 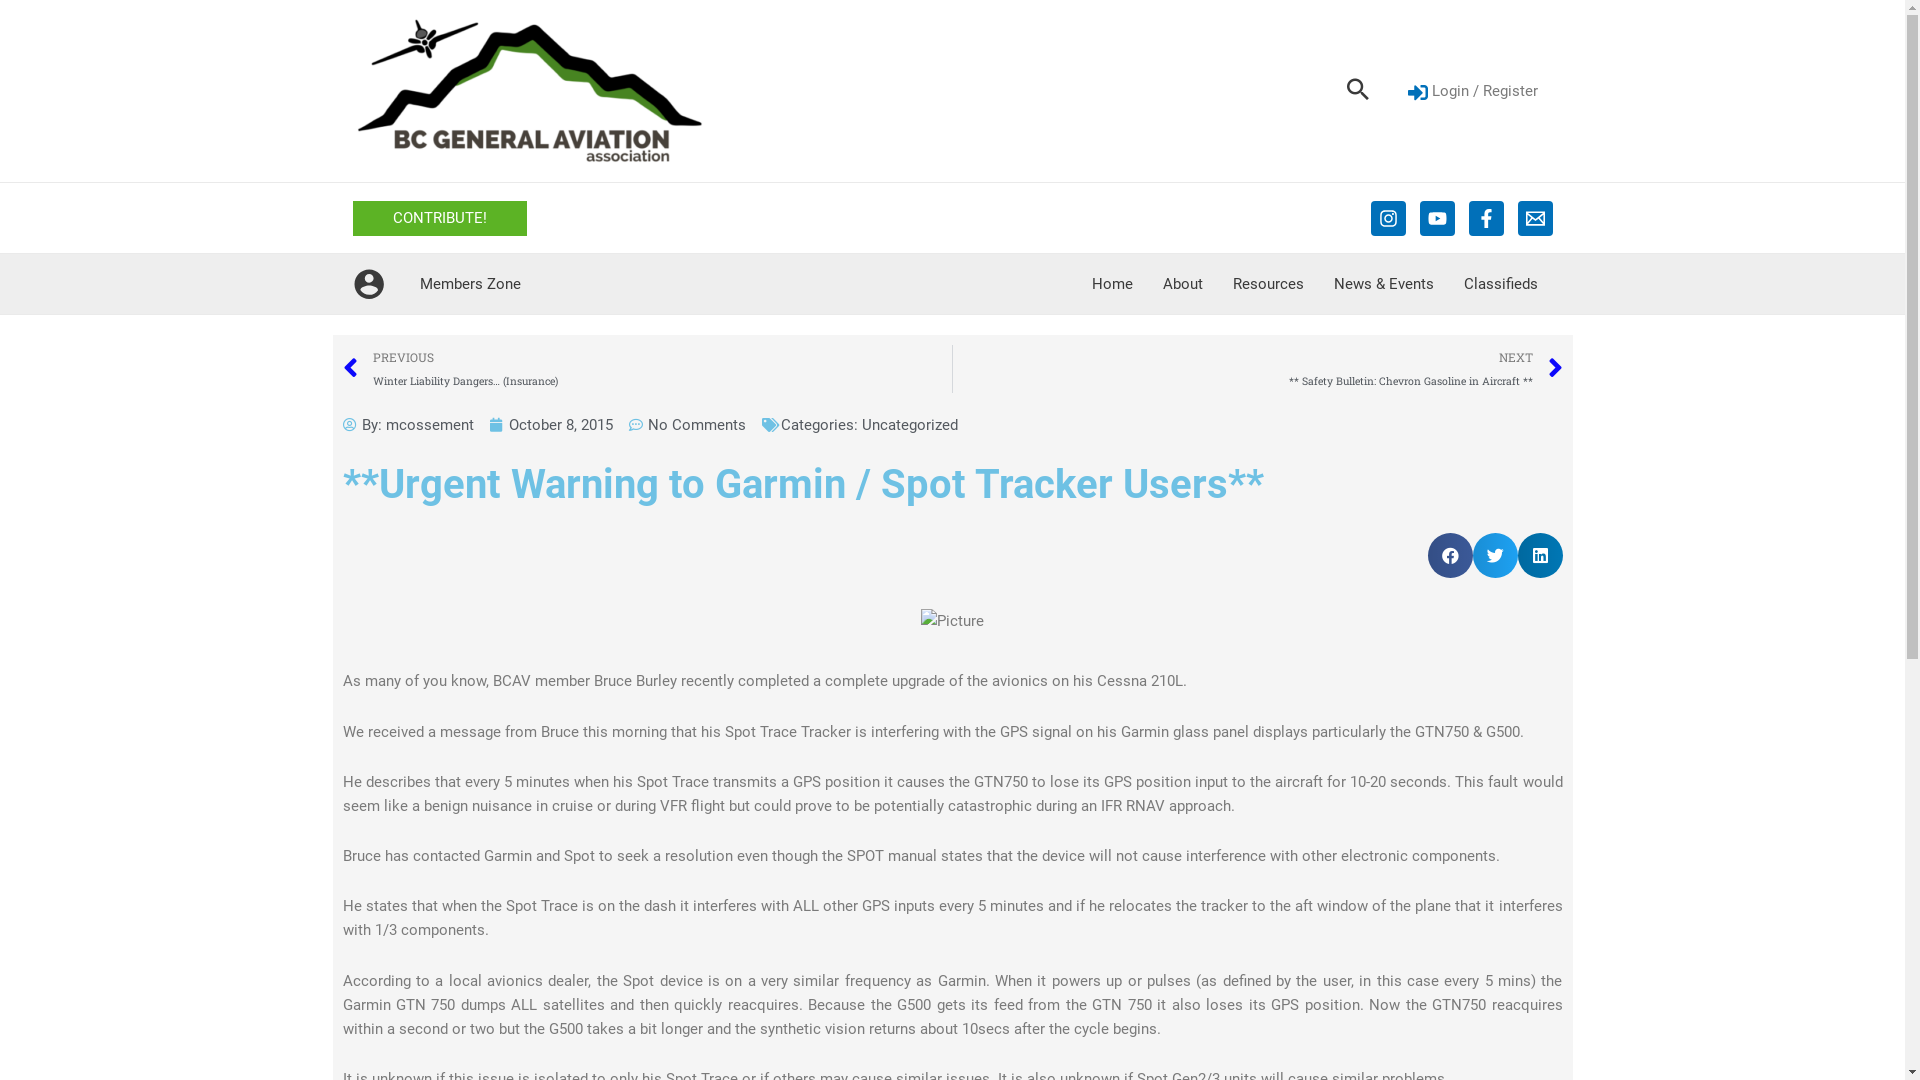 I want to click on No Comments, so click(x=686, y=425).